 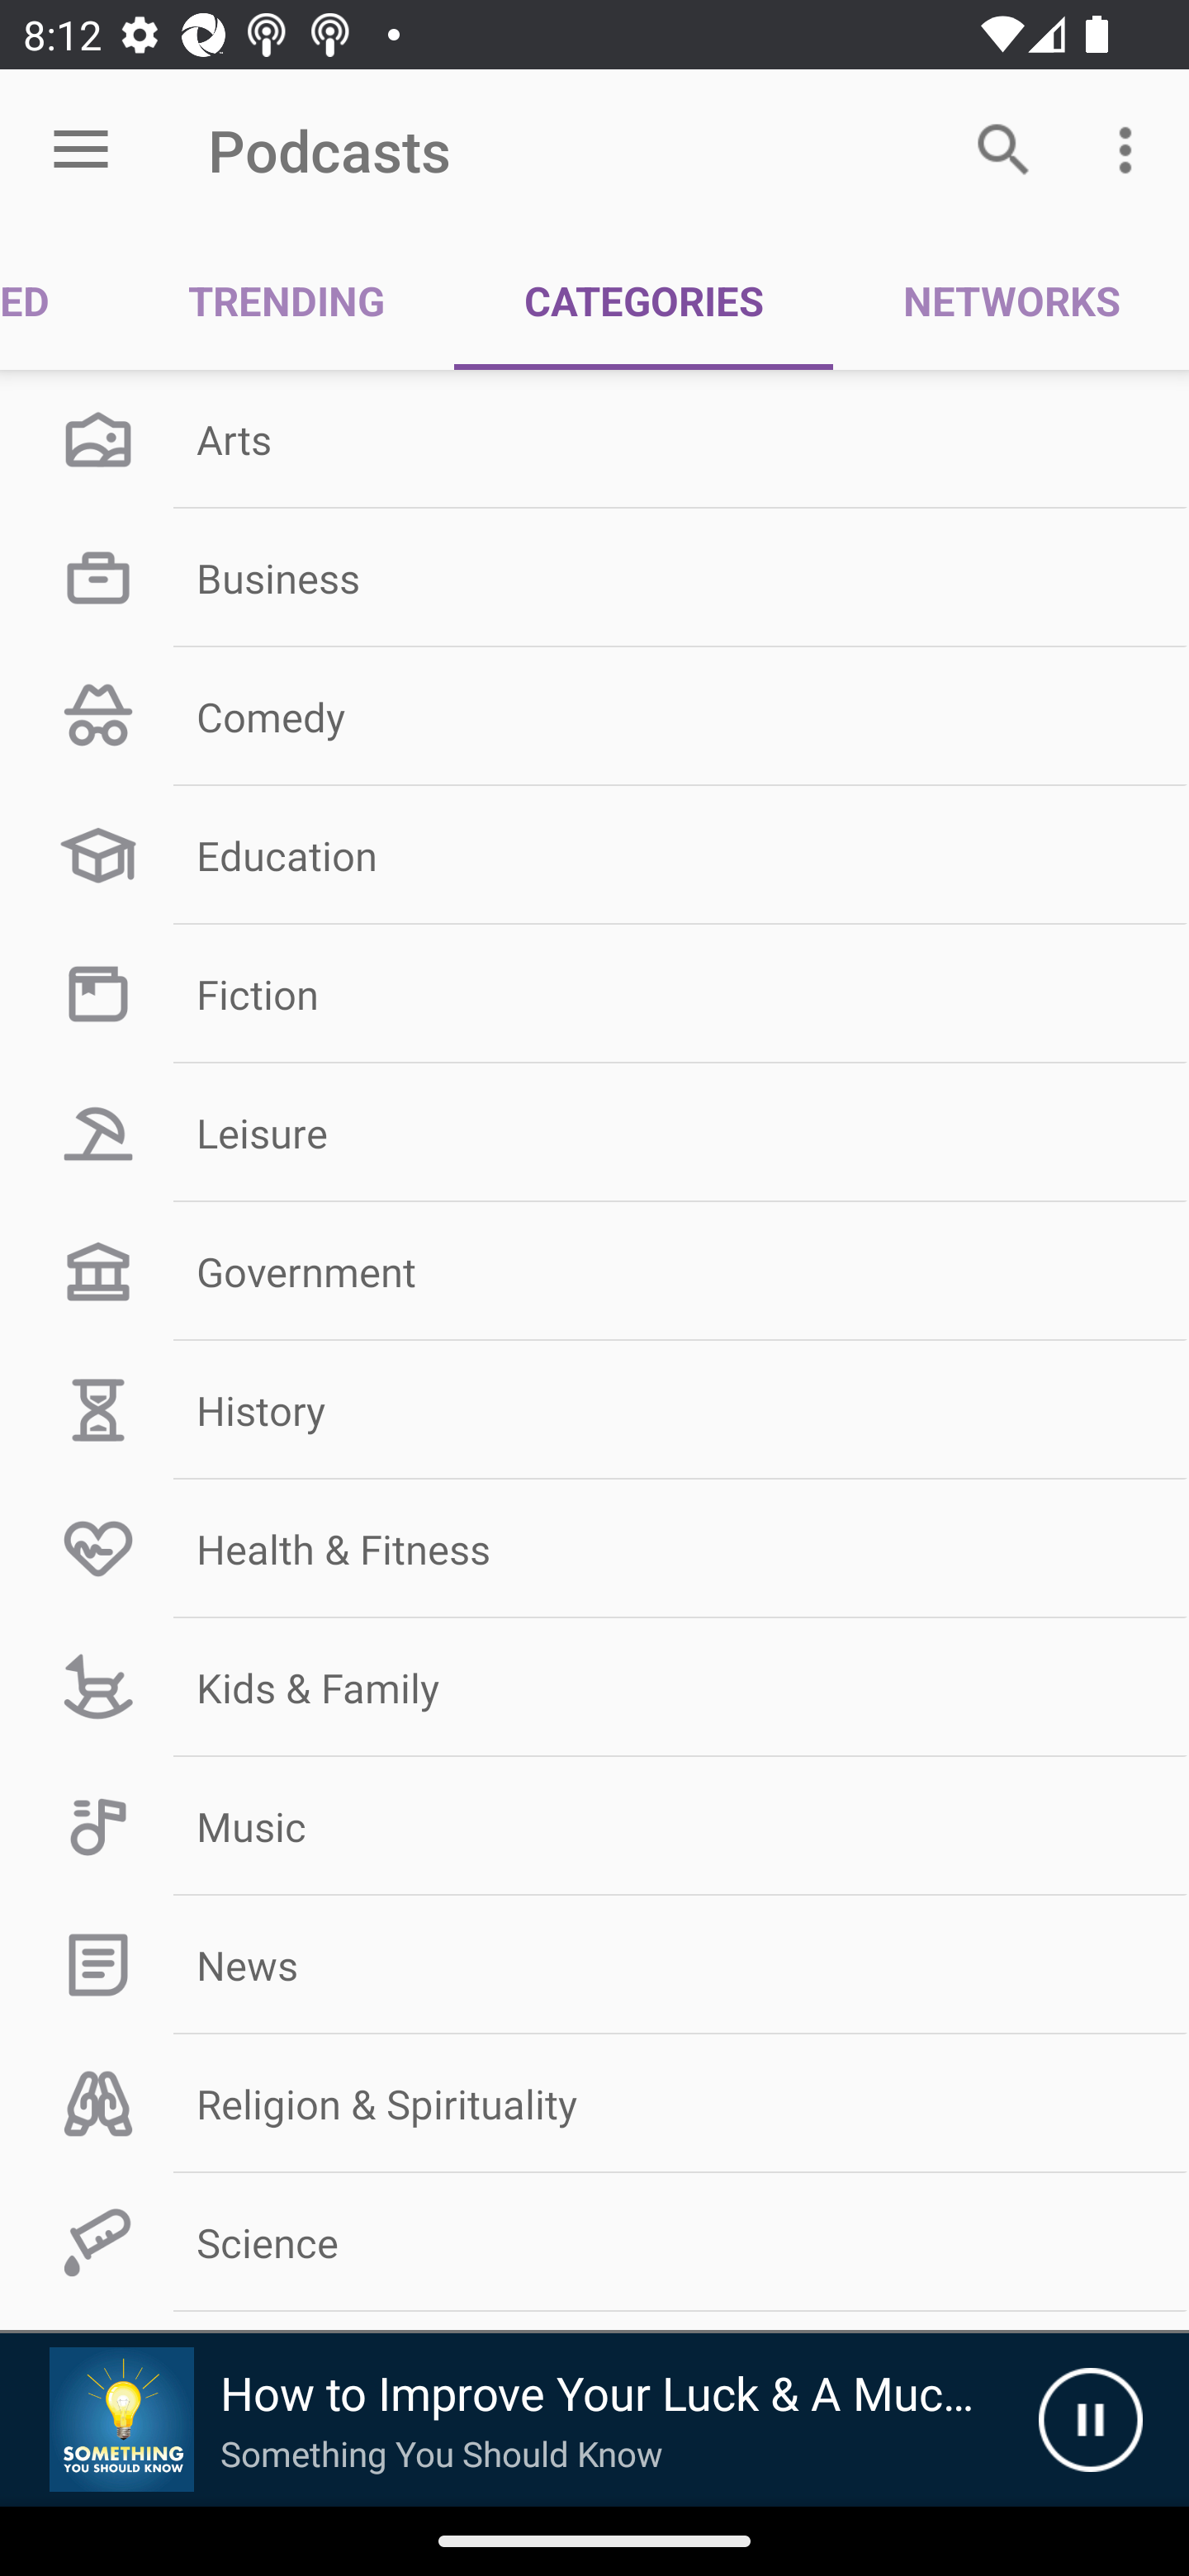 What do you see at coordinates (1090, 2420) in the screenshot?
I see `Pause` at bounding box center [1090, 2420].